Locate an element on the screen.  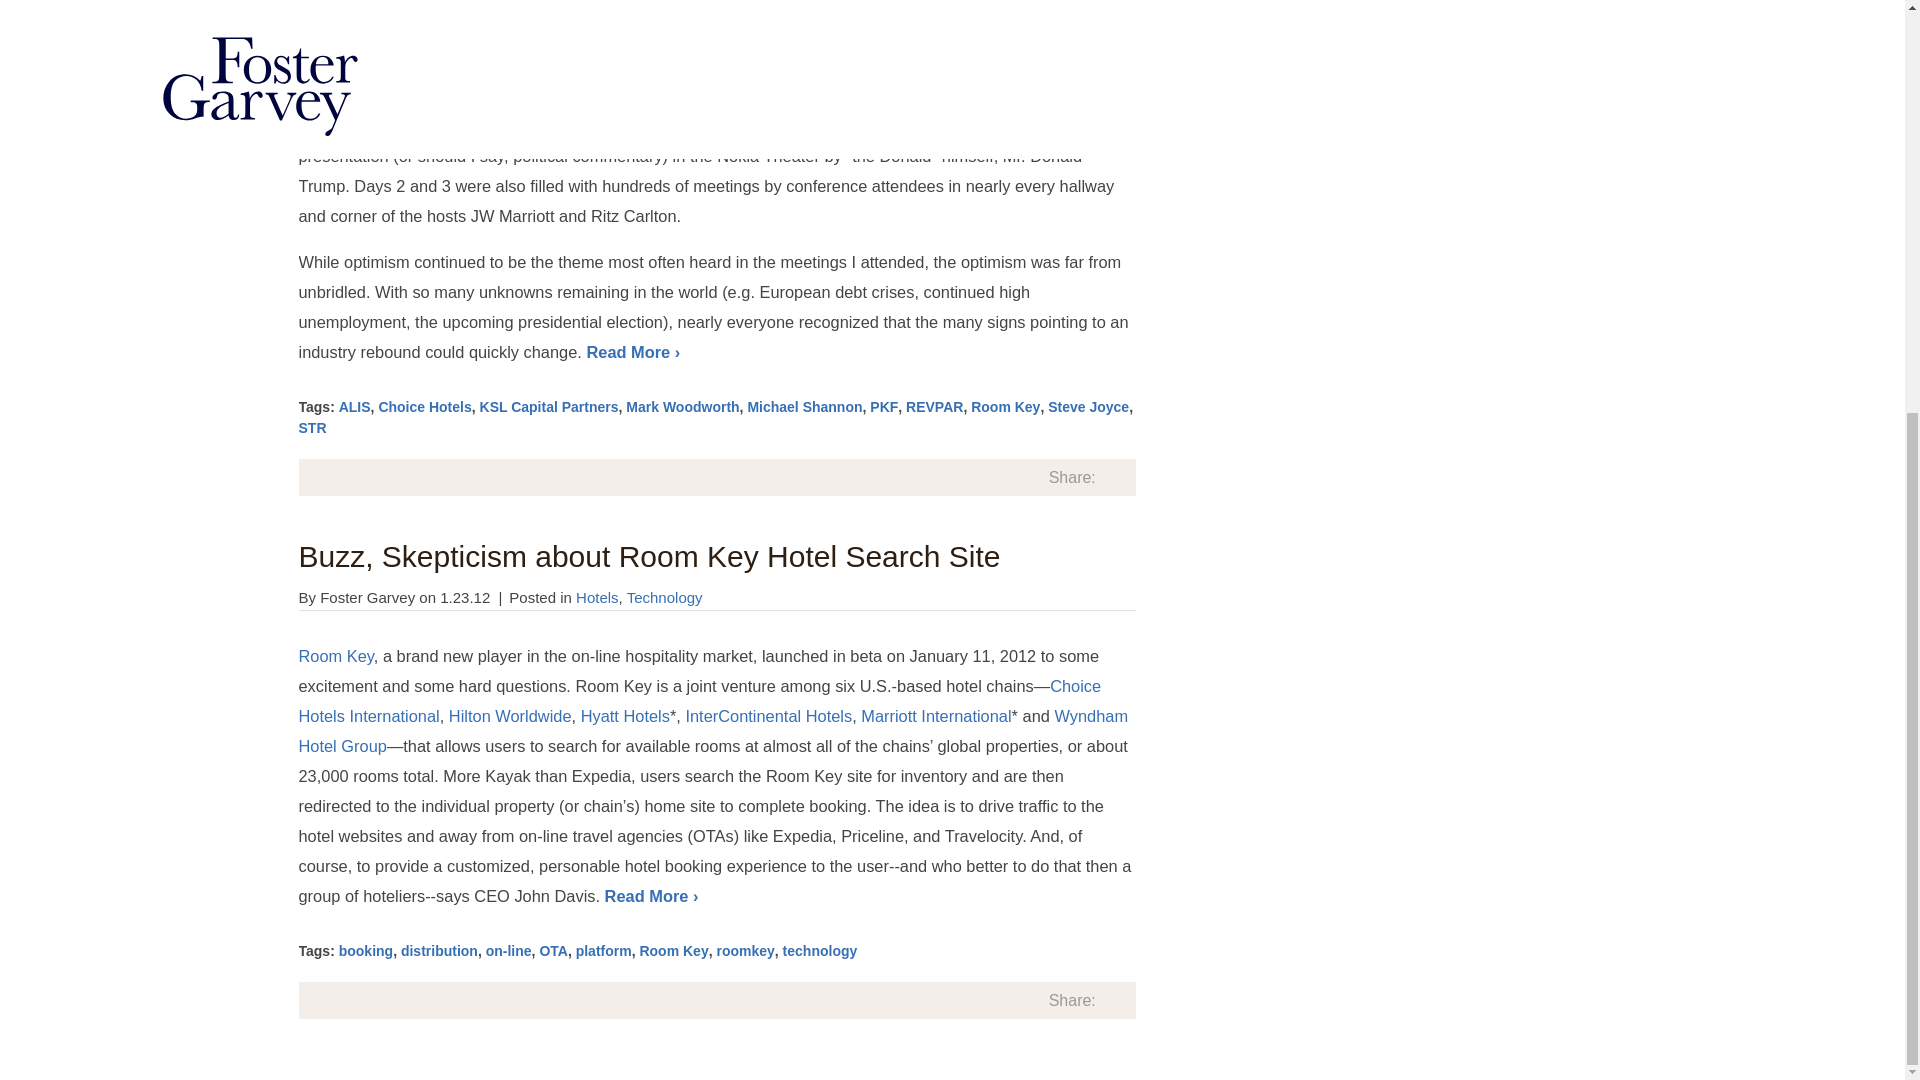
Buzz, Skepticism about Room Key Hotel Search Site is located at coordinates (648, 556).